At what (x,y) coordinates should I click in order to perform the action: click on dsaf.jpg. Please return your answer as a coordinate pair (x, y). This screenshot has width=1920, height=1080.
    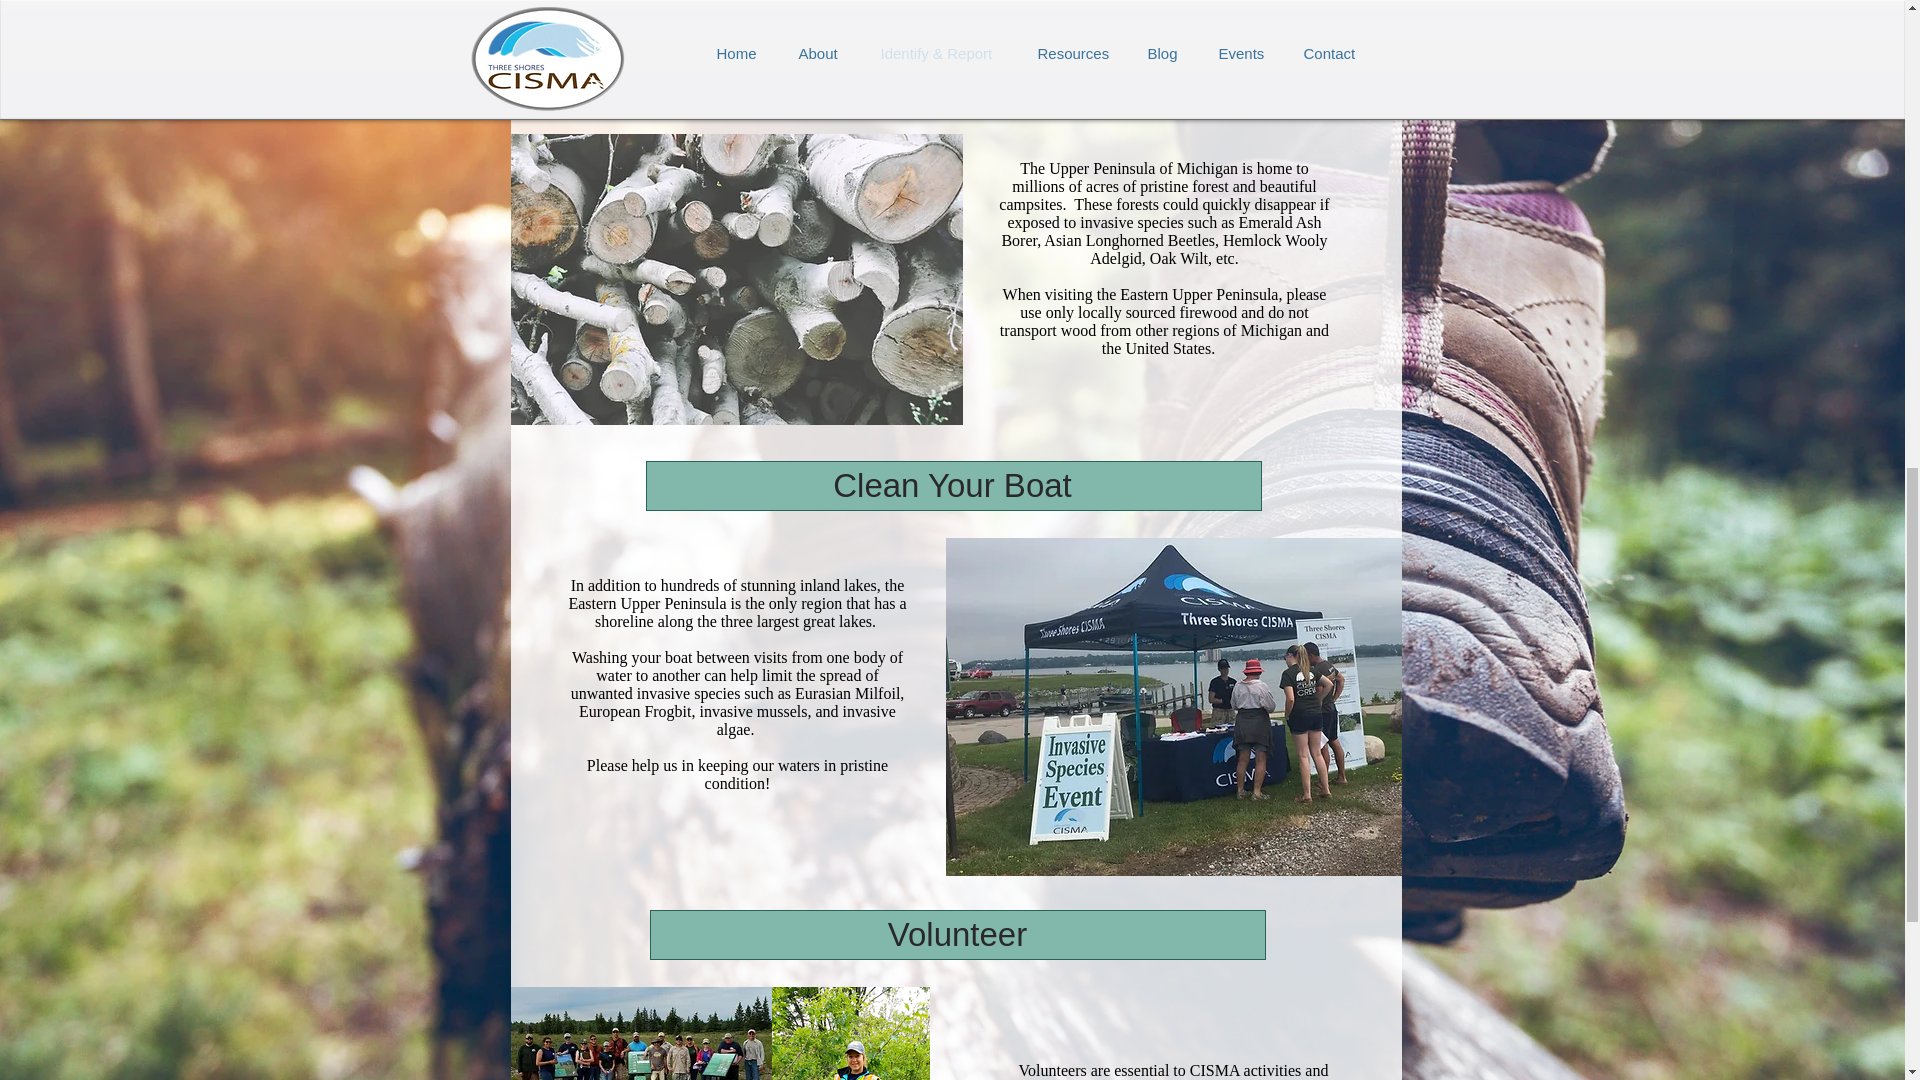
    Looking at the image, I should click on (640, 1034).